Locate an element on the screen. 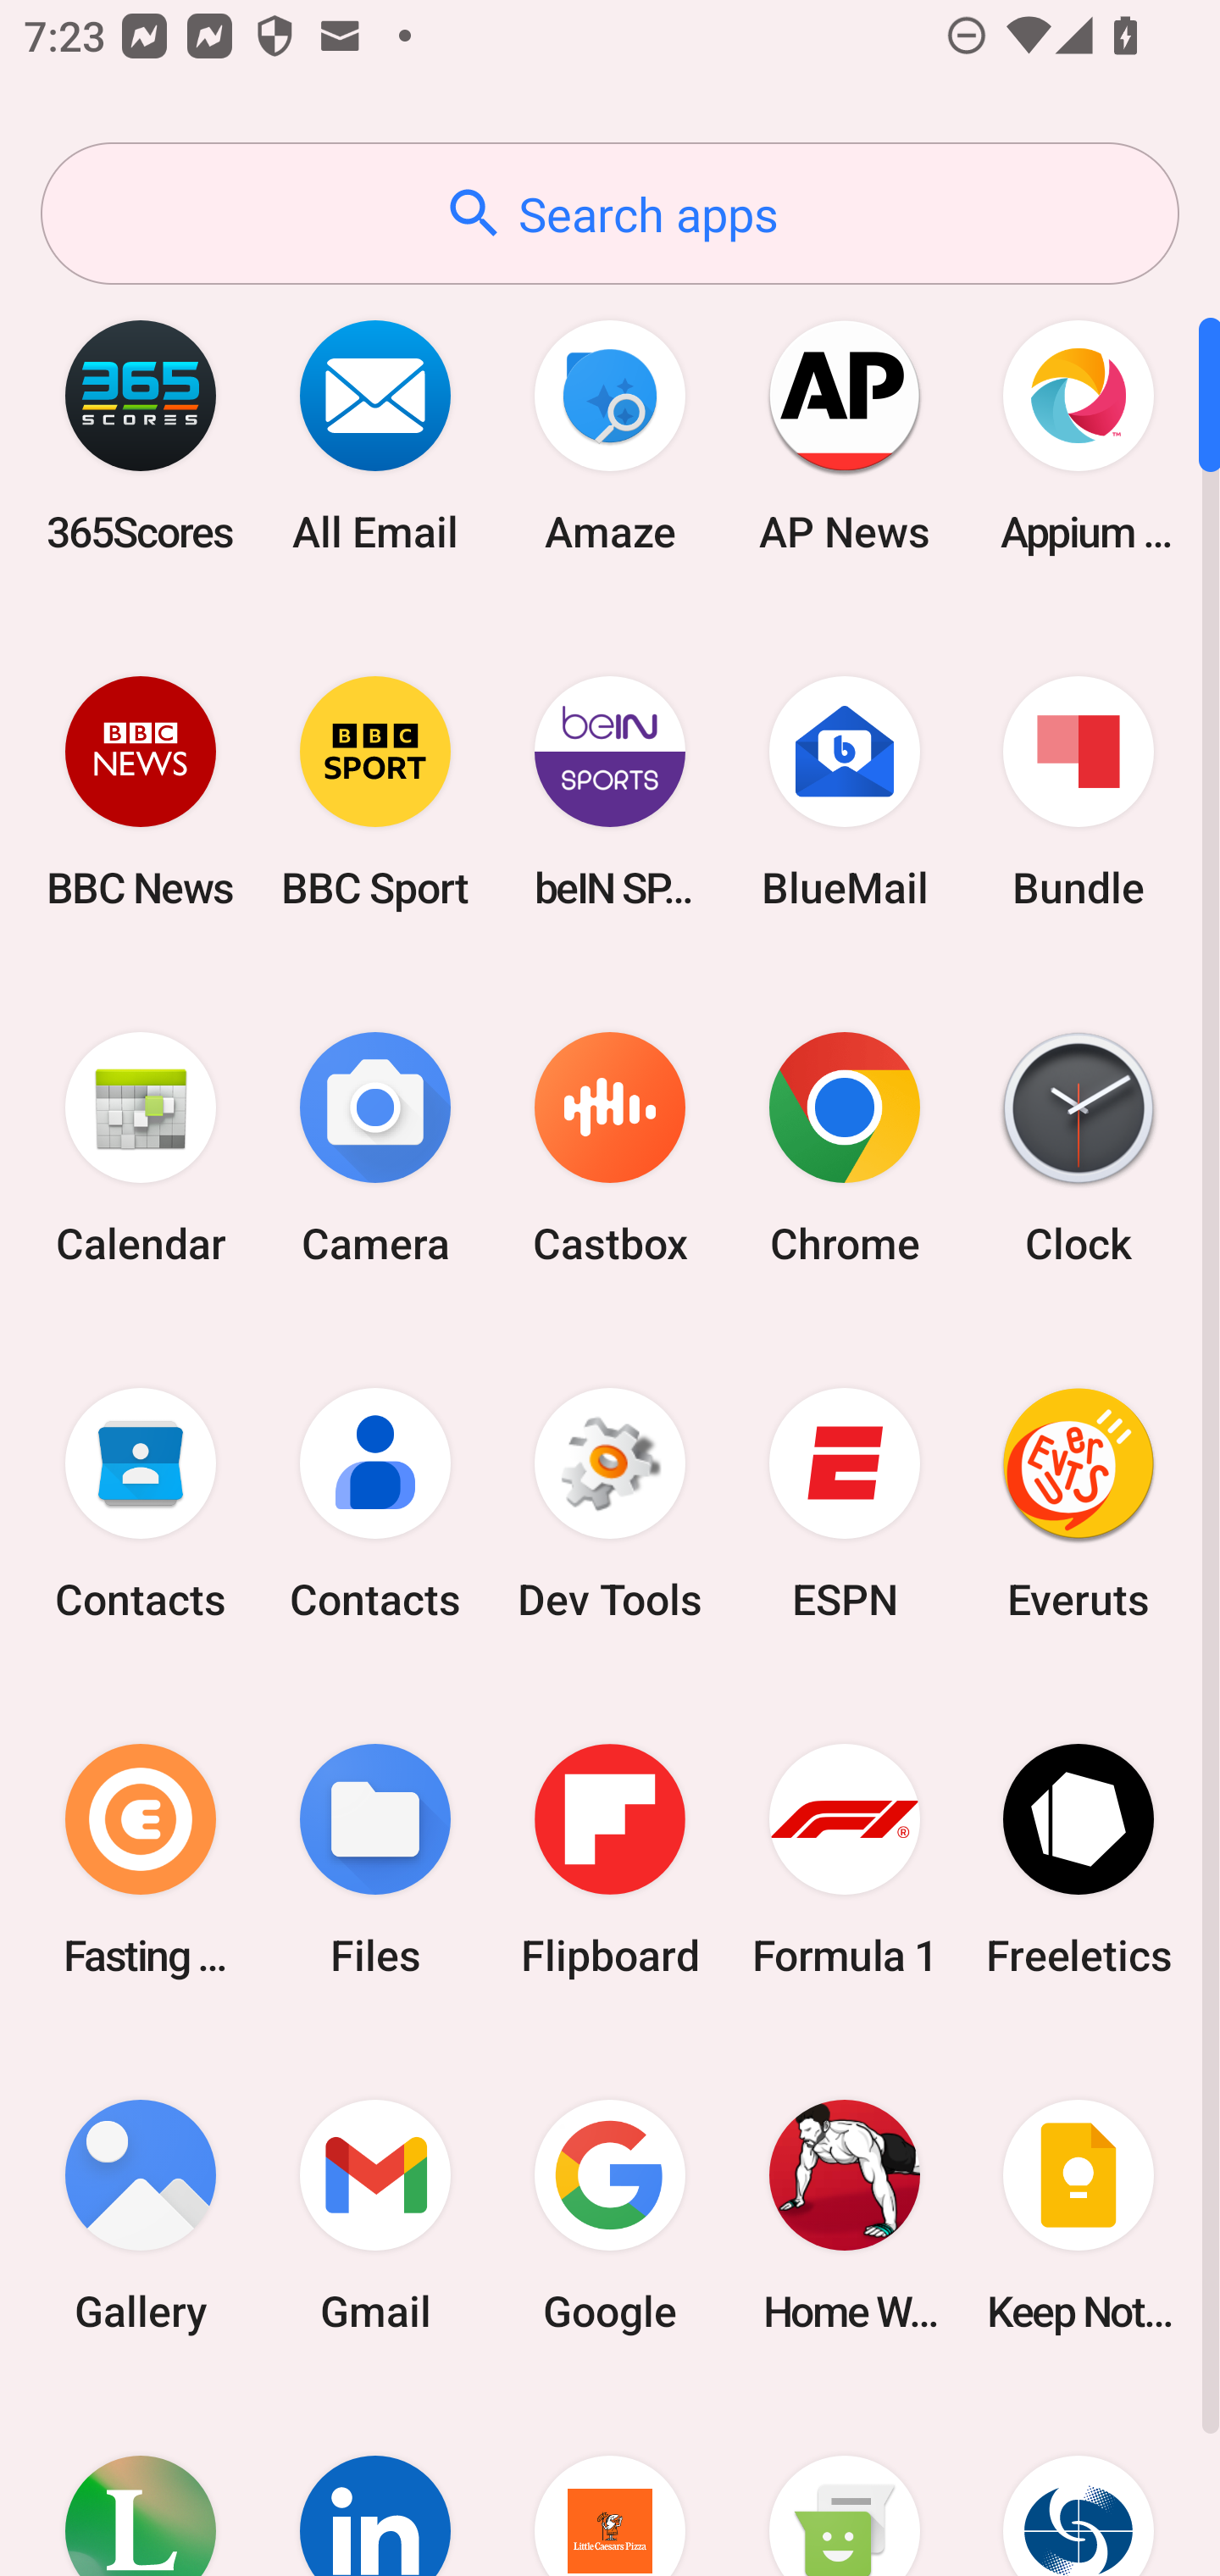 This screenshot has height=2576, width=1220. BBC Sport is located at coordinates (375, 791).